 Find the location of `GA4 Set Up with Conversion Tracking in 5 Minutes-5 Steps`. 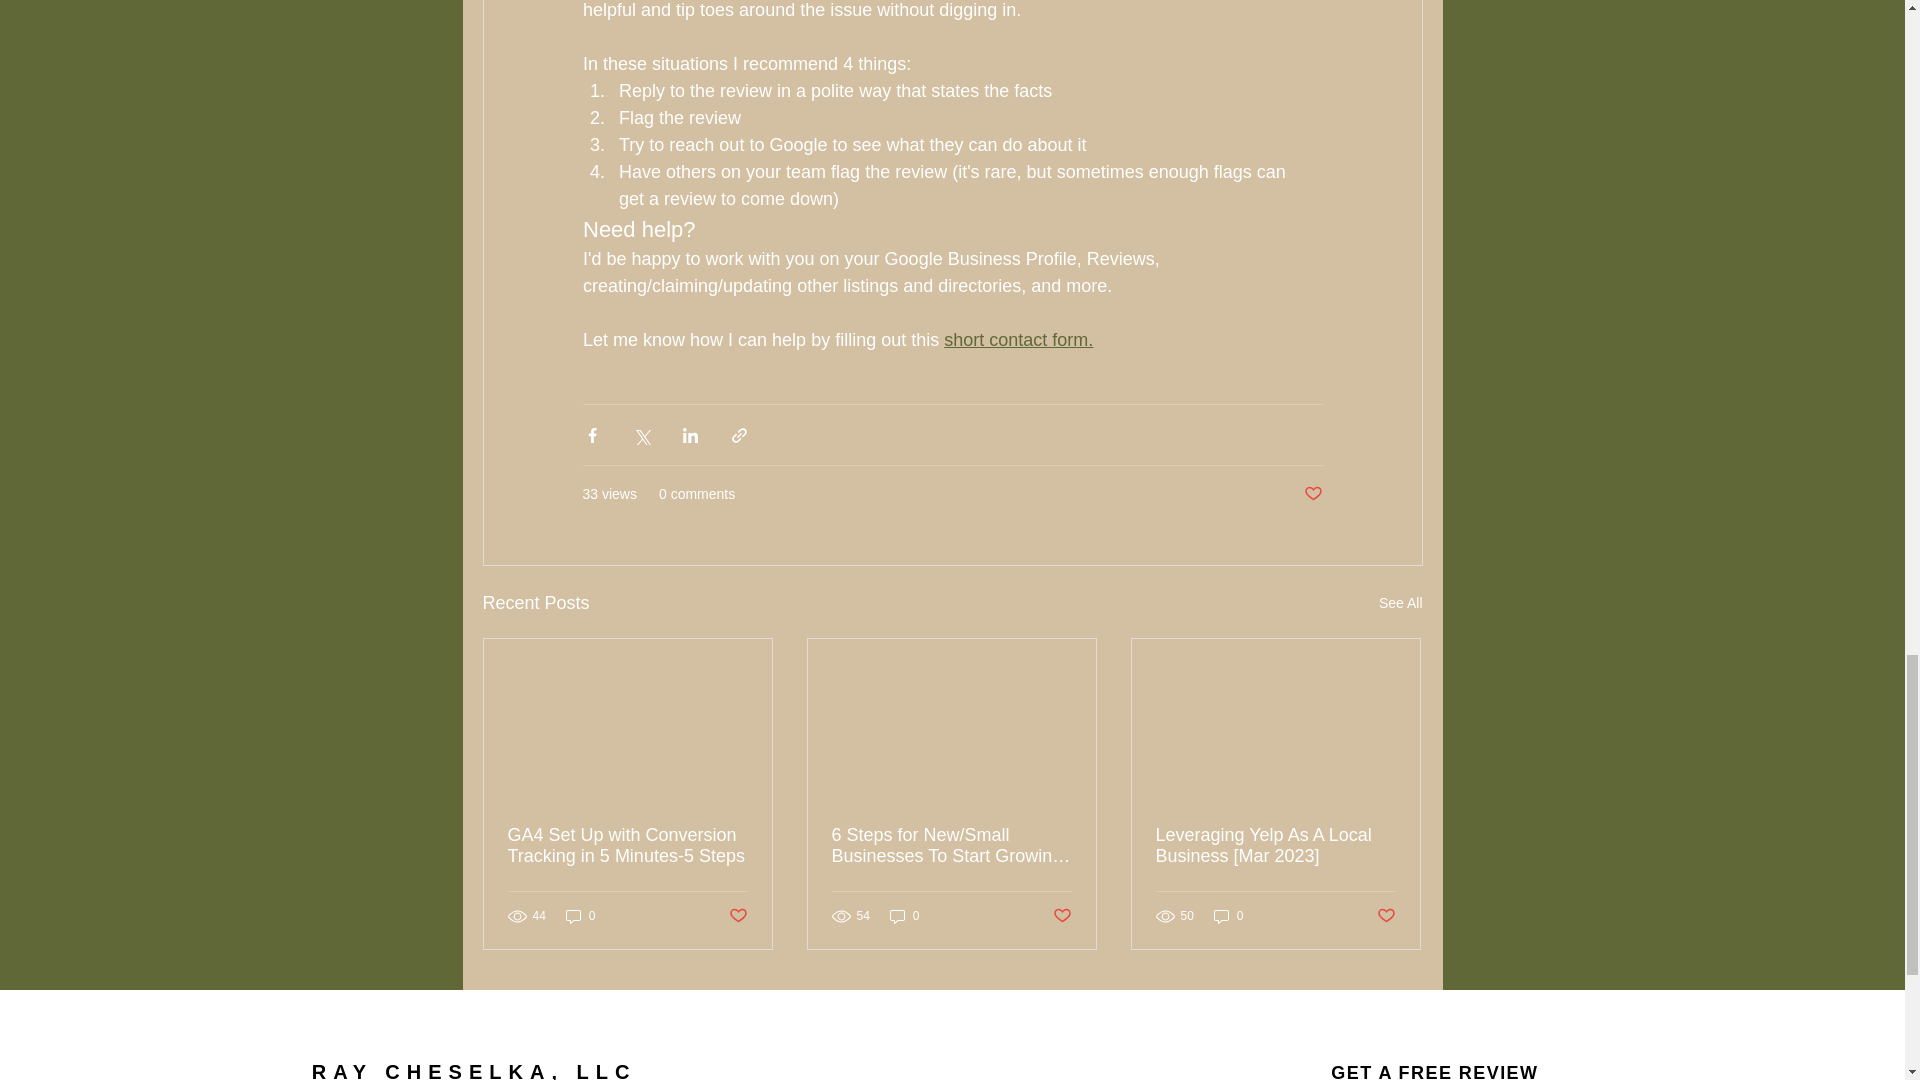

GA4 Set Up with Conversion Tracking in 5 Minutes-5 Steps is located at coordinates (628, 846).